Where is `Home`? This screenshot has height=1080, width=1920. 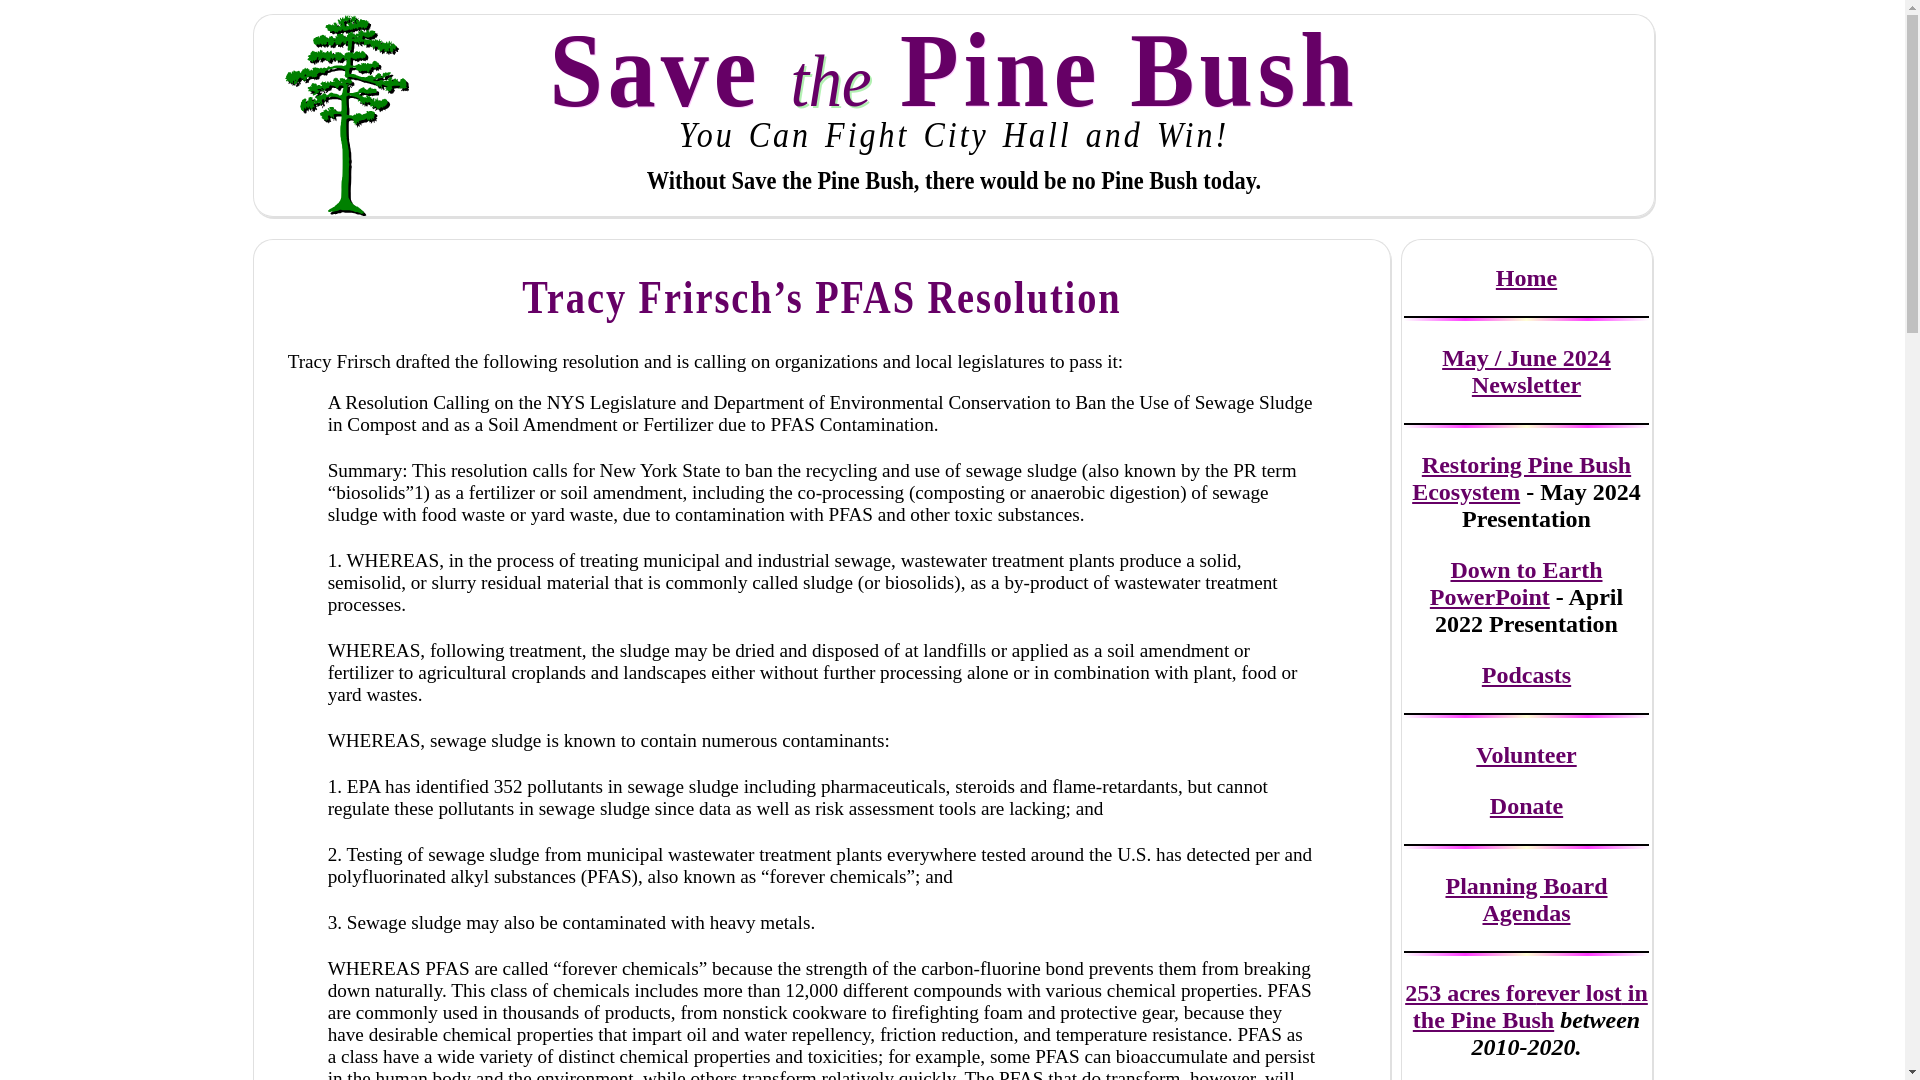 Home is located at coordinates (1526, 277).